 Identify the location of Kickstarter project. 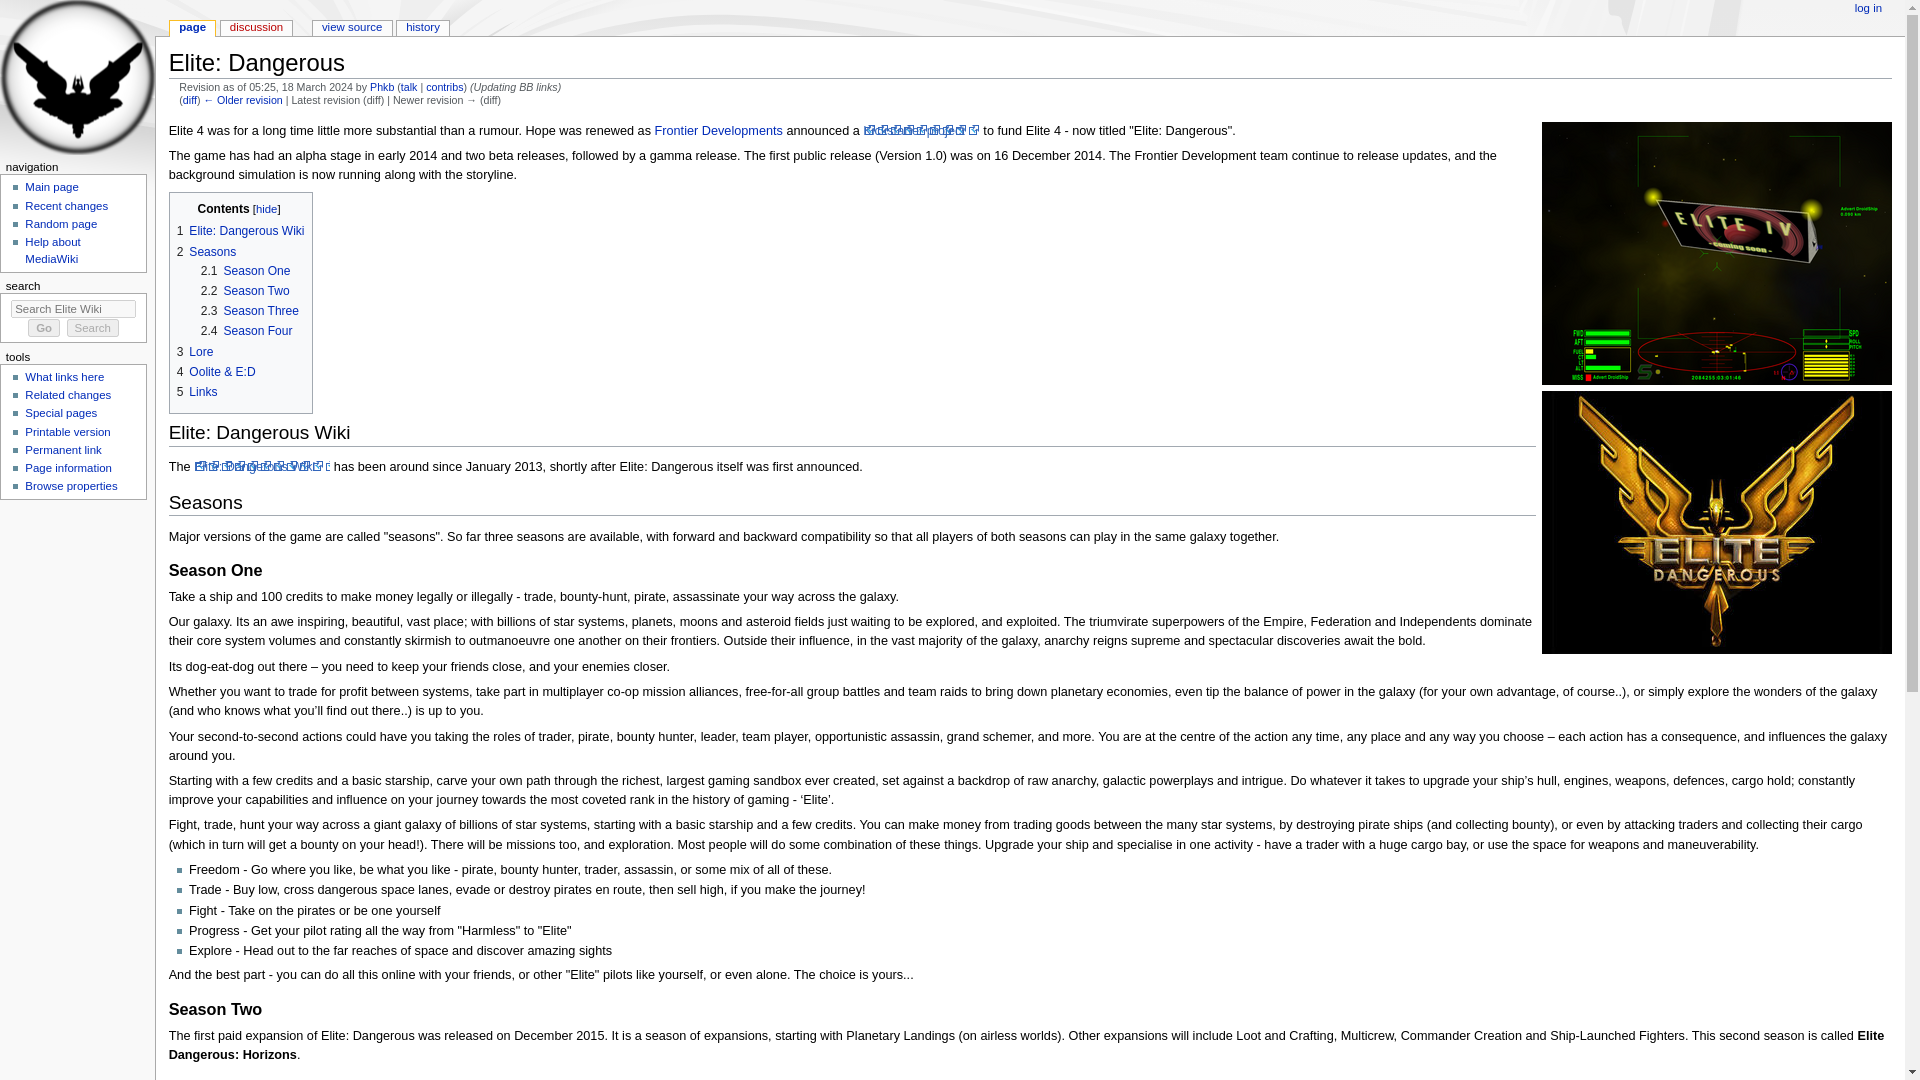
(920, 131).